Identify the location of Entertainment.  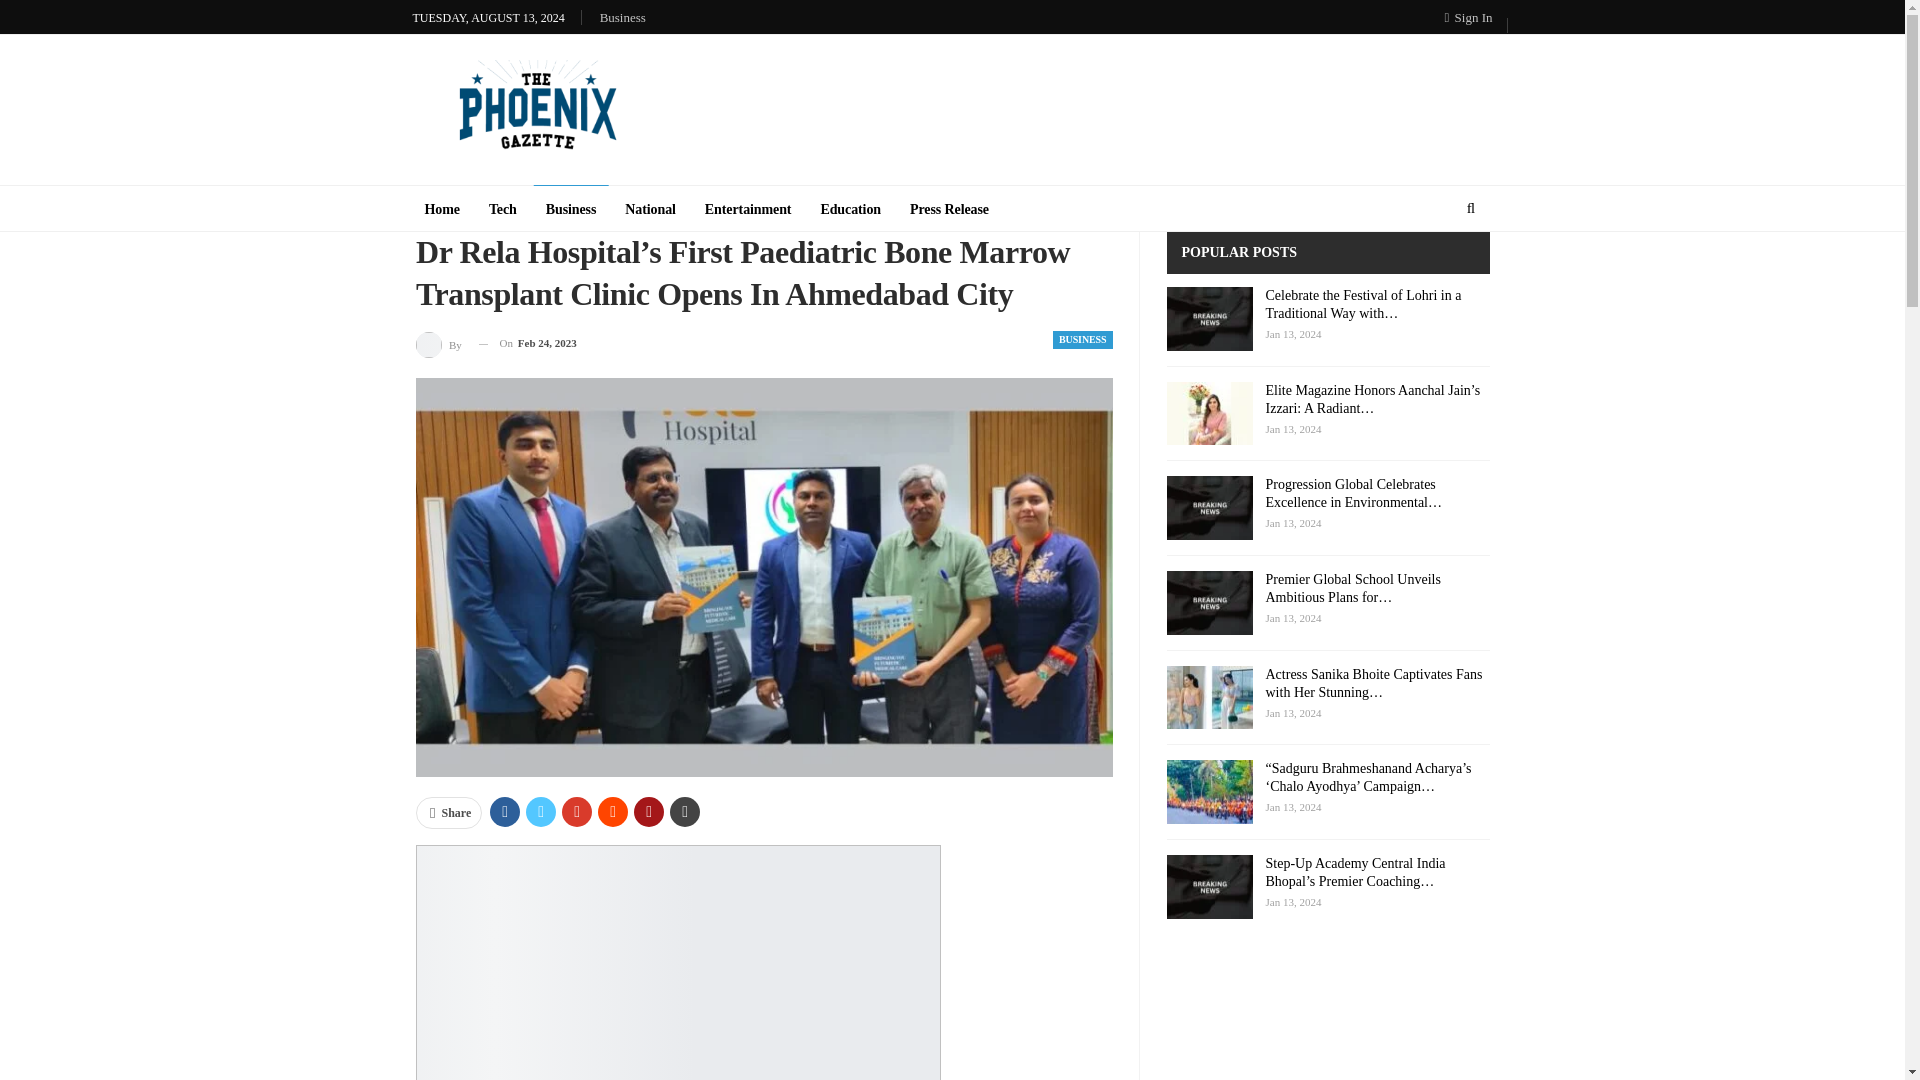
(748, 210).